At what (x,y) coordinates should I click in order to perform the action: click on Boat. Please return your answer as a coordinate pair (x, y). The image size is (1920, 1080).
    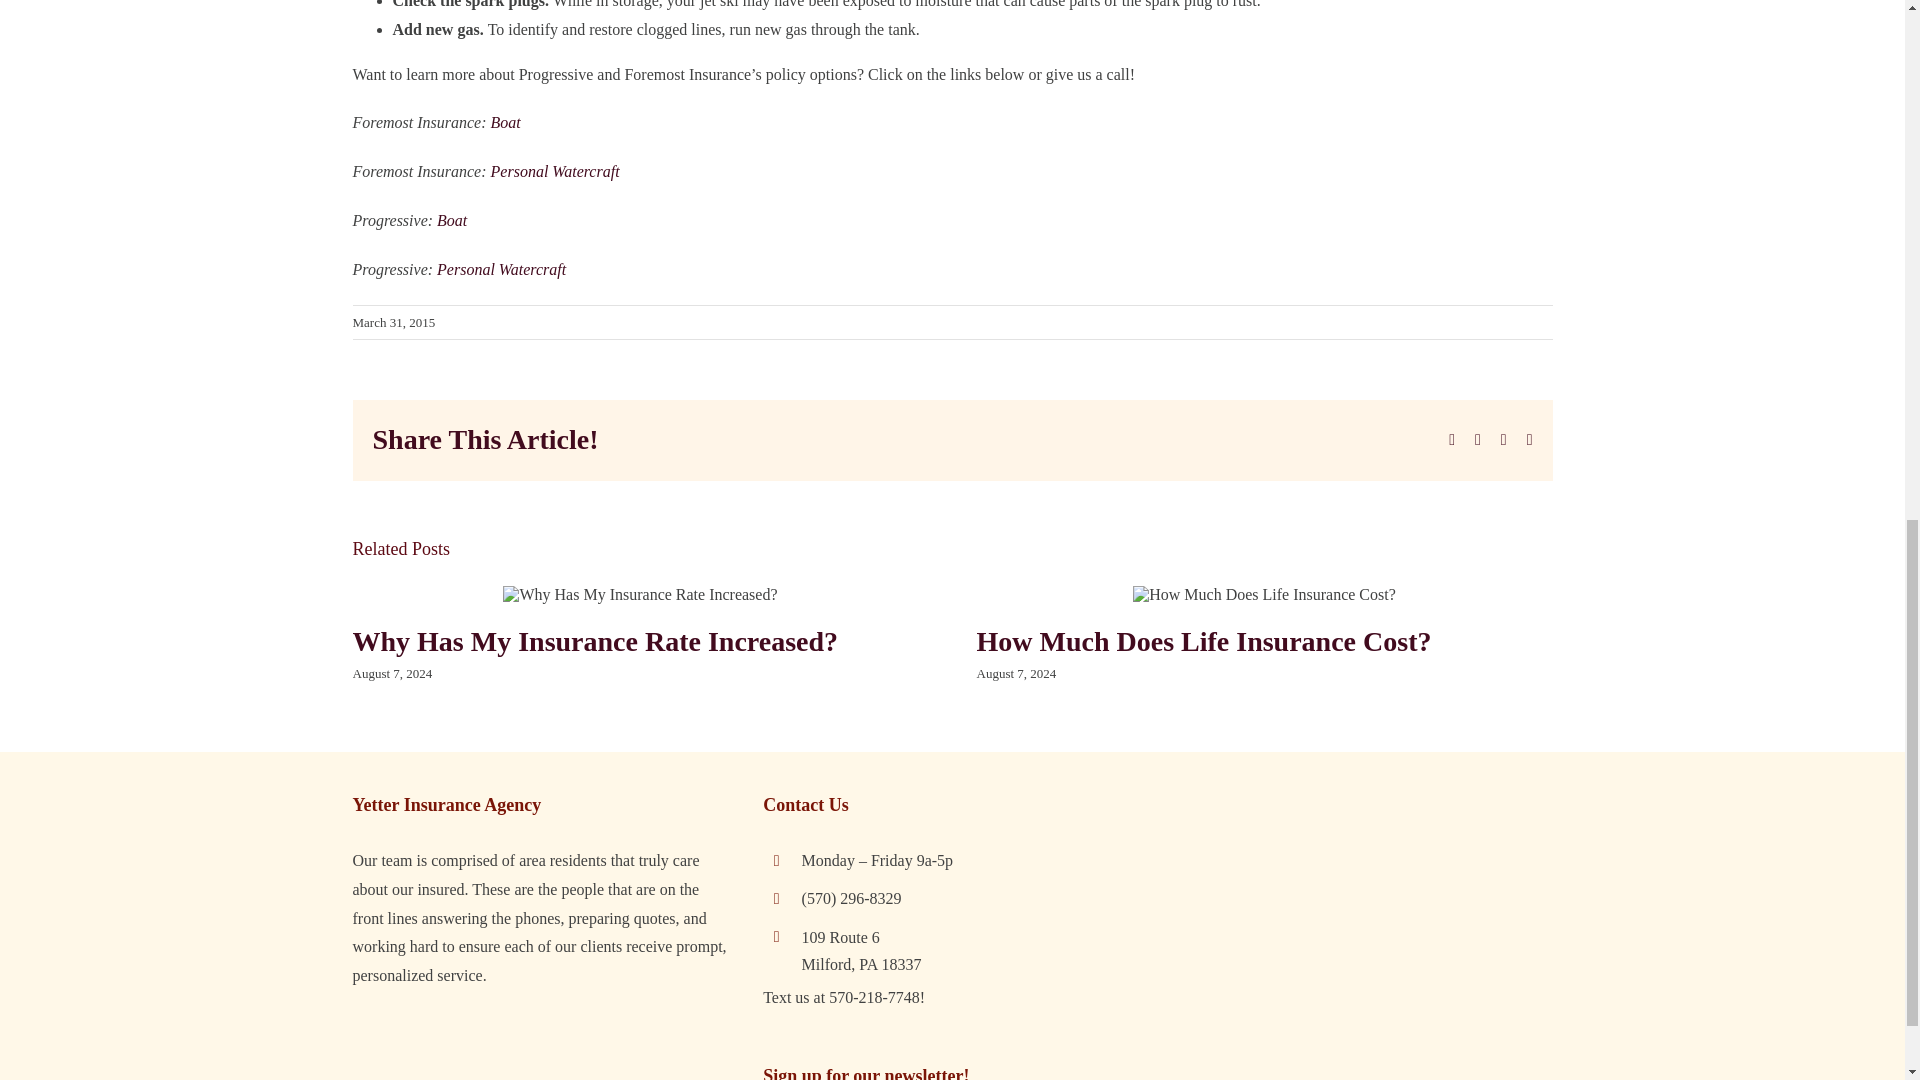
    Looking at the image, I should click on (452, 220).